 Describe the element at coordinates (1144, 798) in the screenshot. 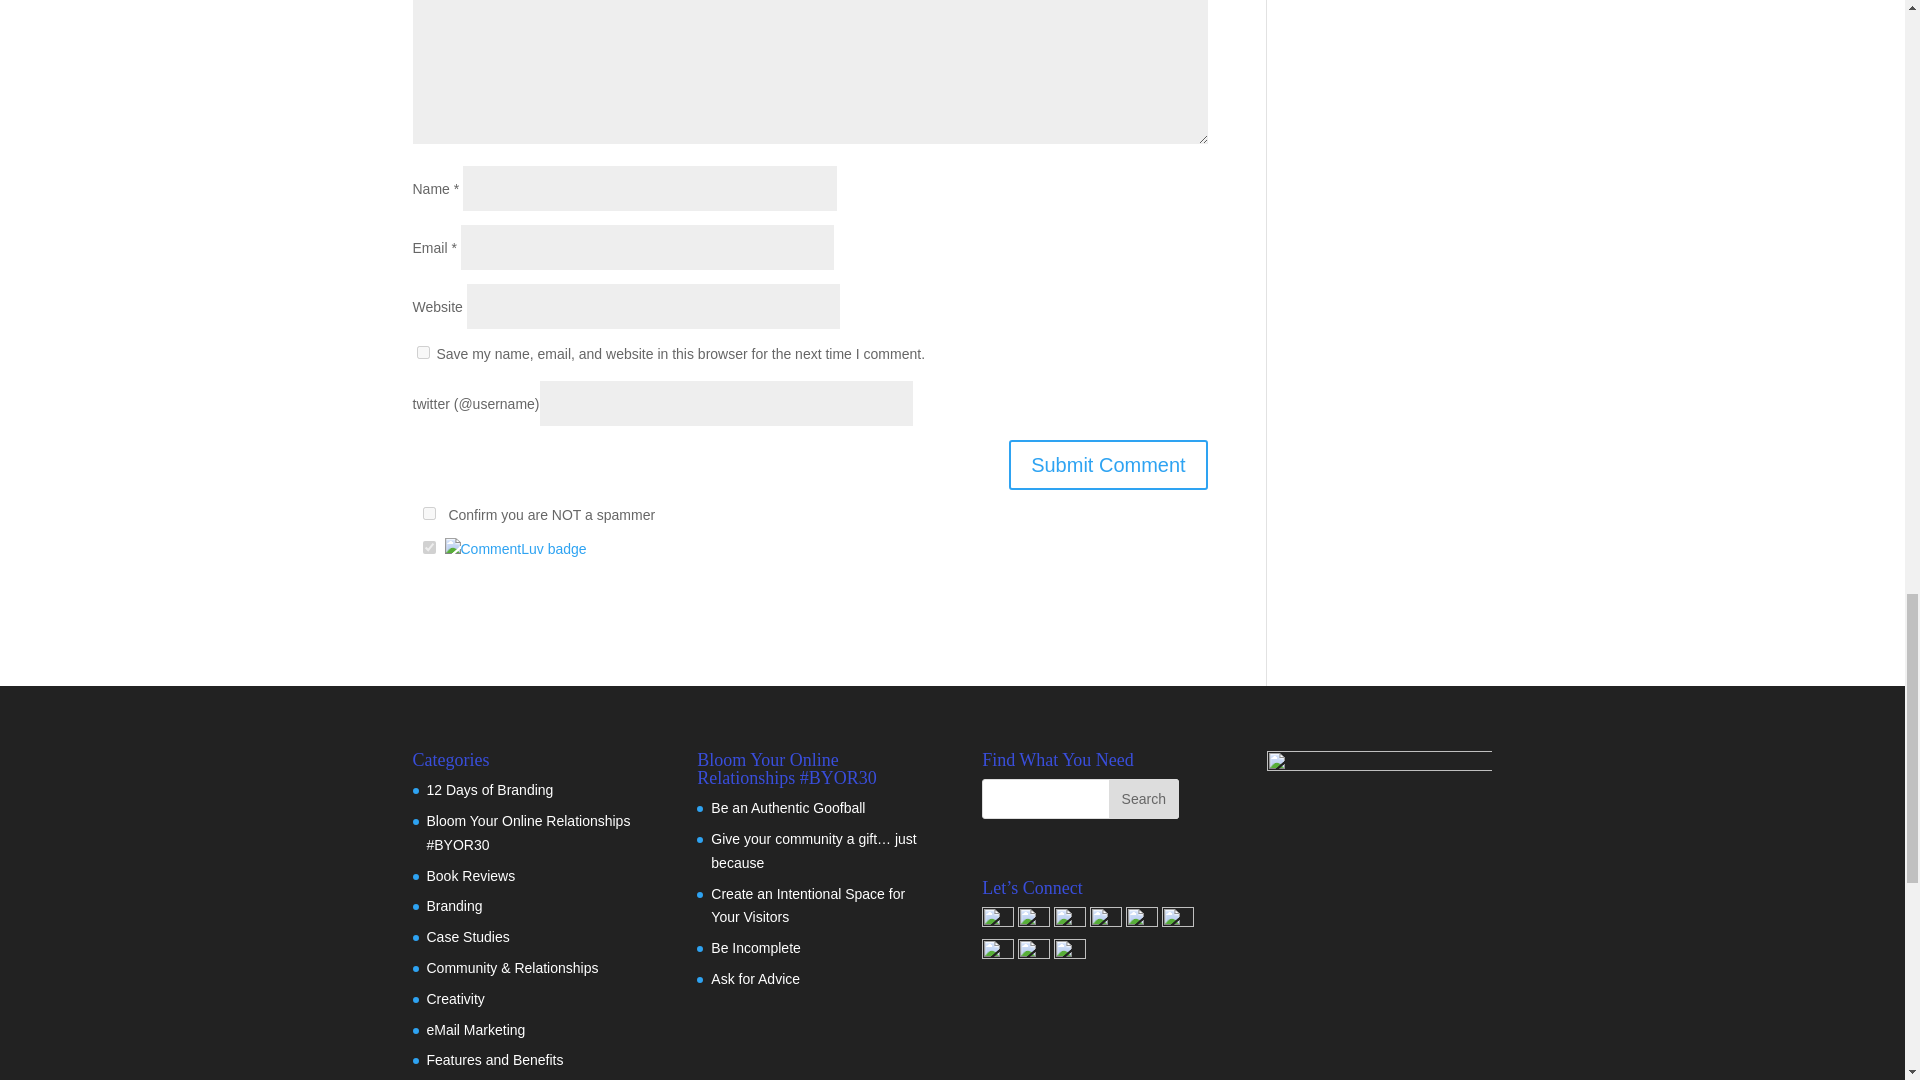

I see `Search` at that location.